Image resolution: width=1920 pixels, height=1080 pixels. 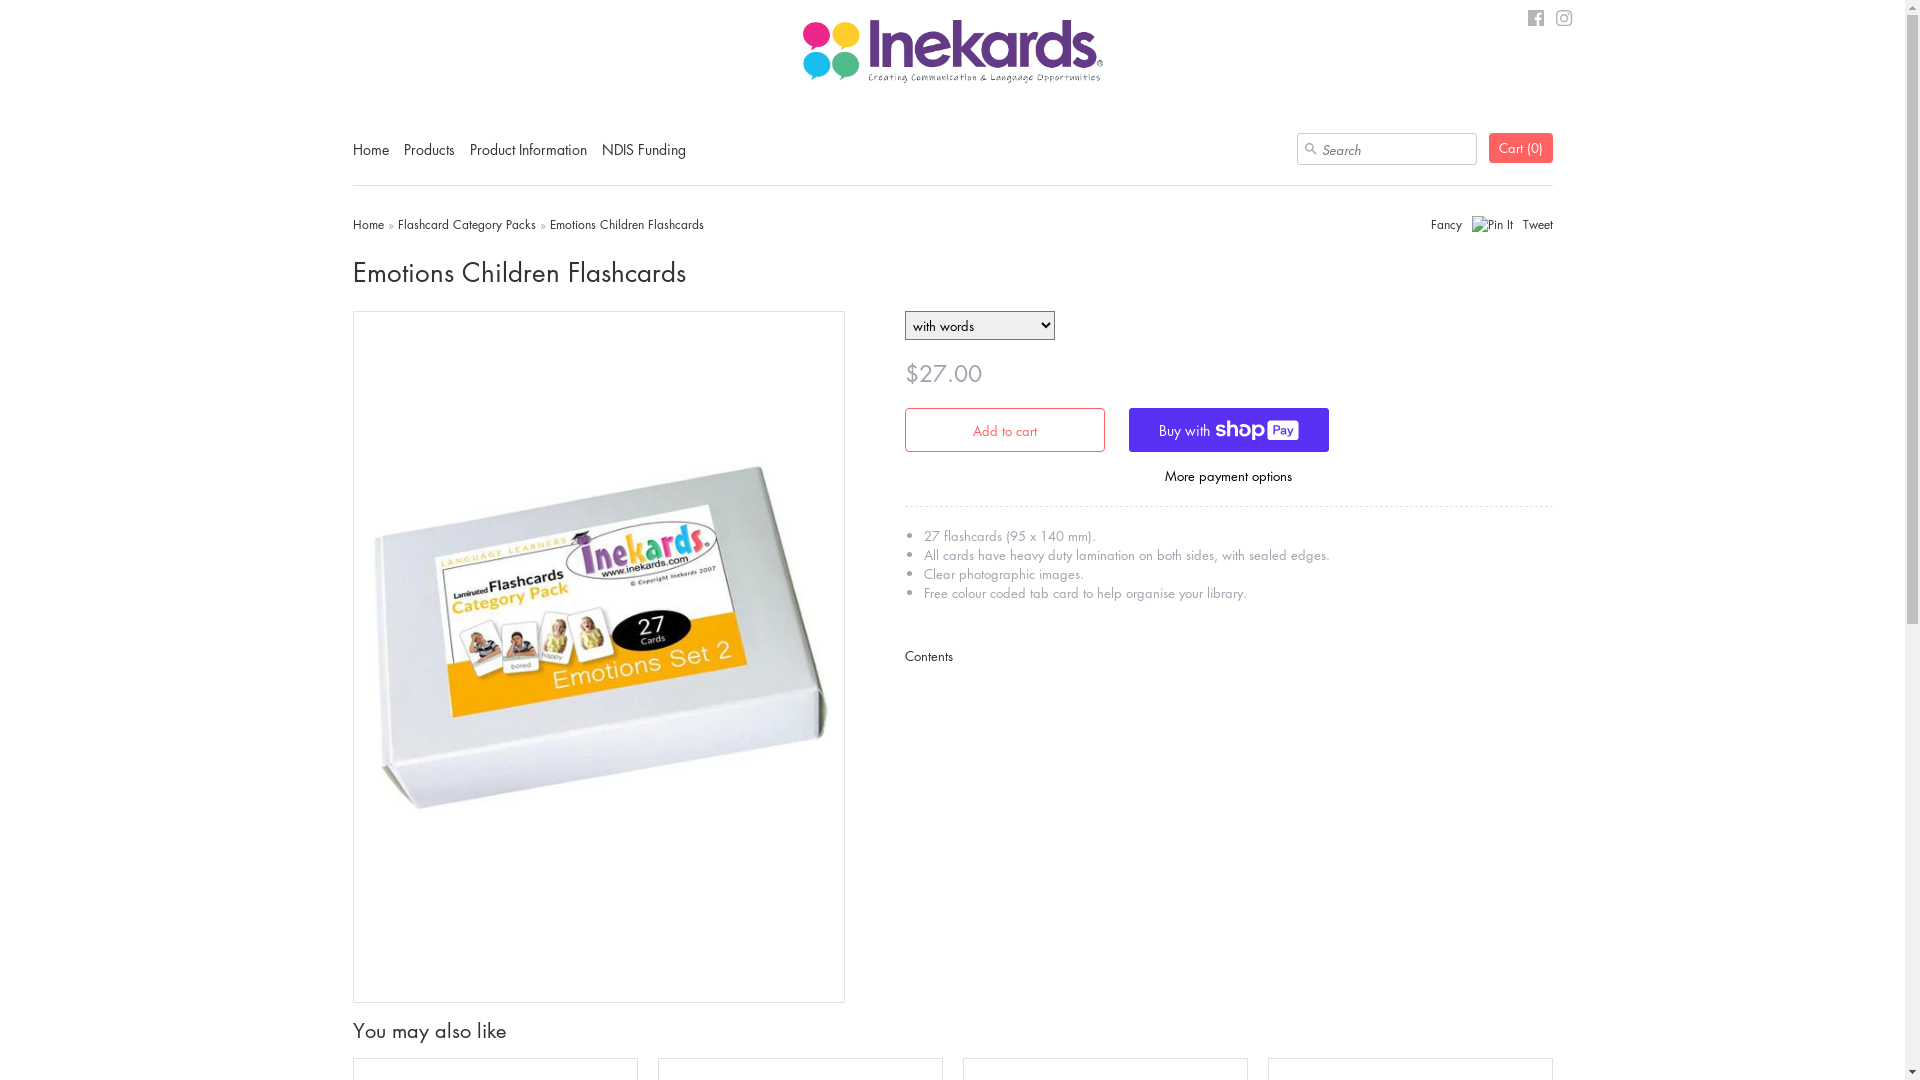 I want to click on Facebook, so click(x=1536, y=20).